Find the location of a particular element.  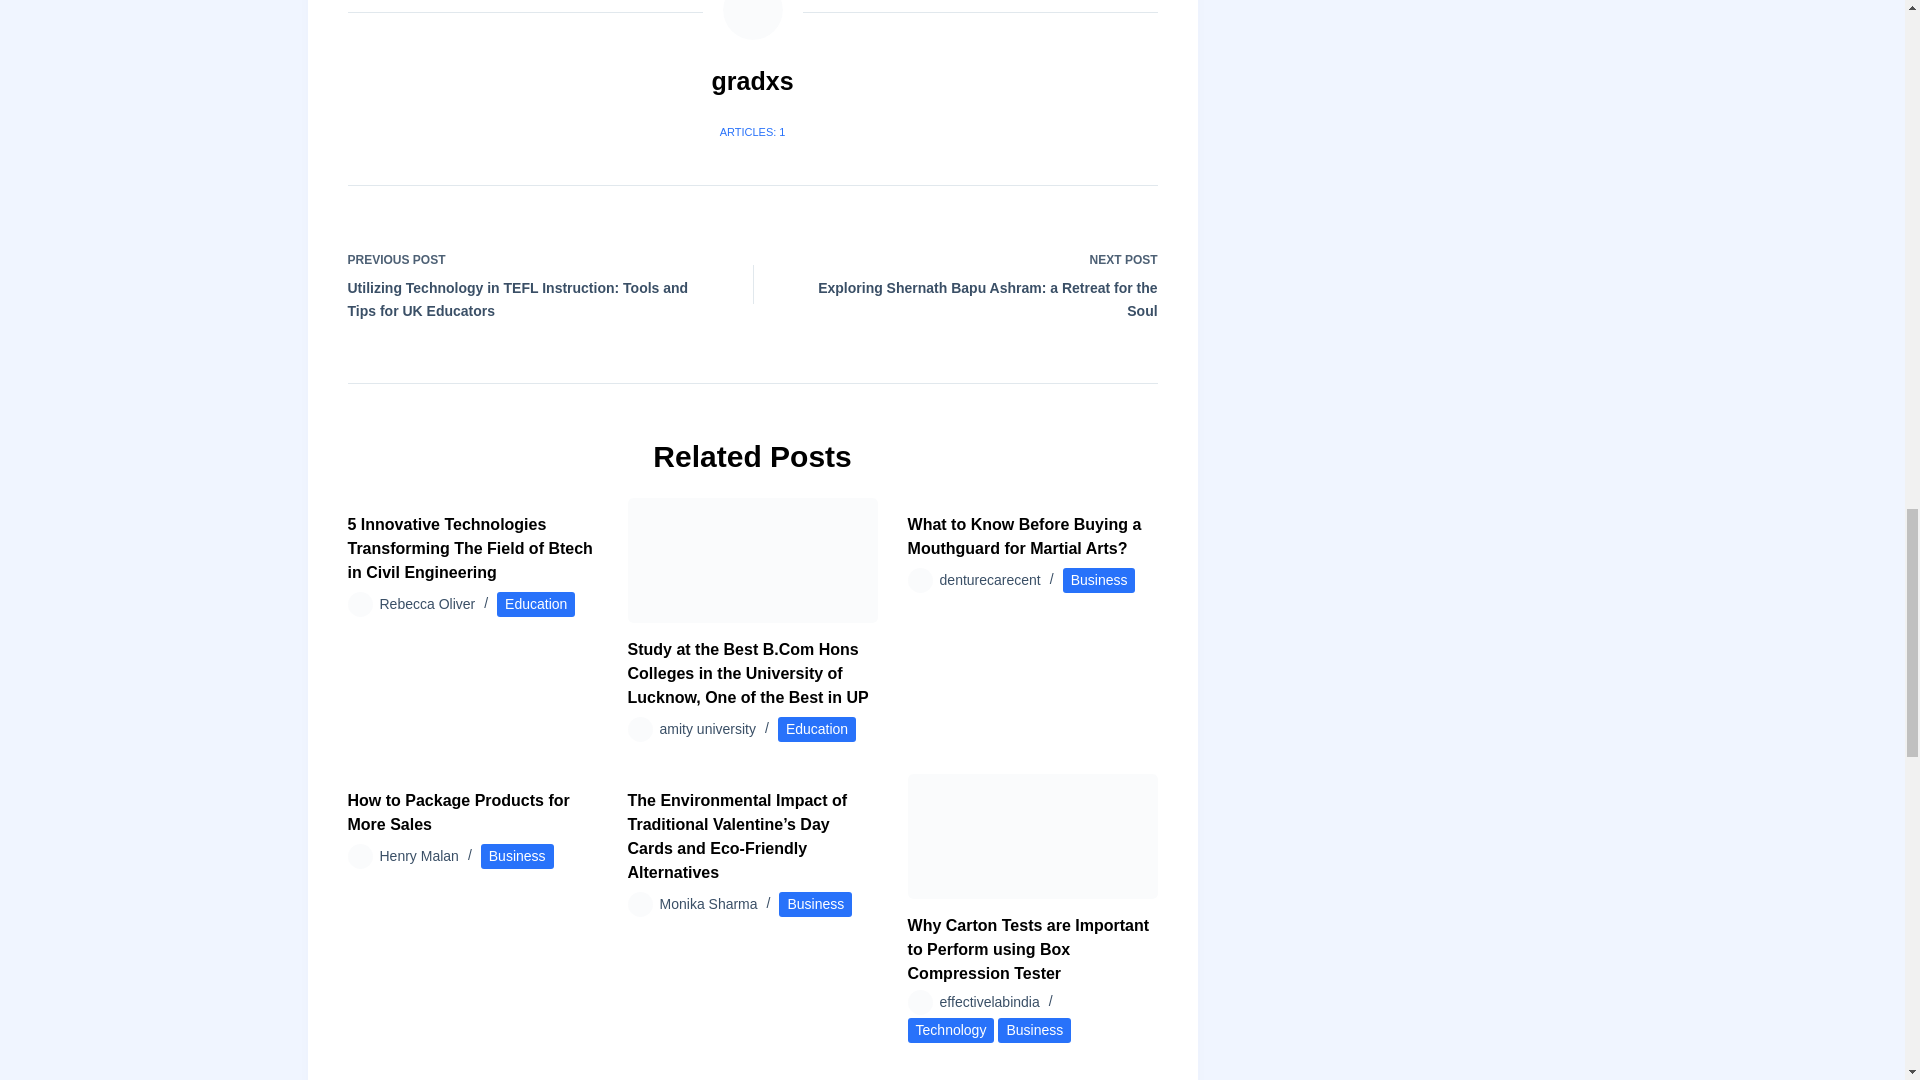

Posts by Rebecca Oliver is located at coordinates (428, 604).